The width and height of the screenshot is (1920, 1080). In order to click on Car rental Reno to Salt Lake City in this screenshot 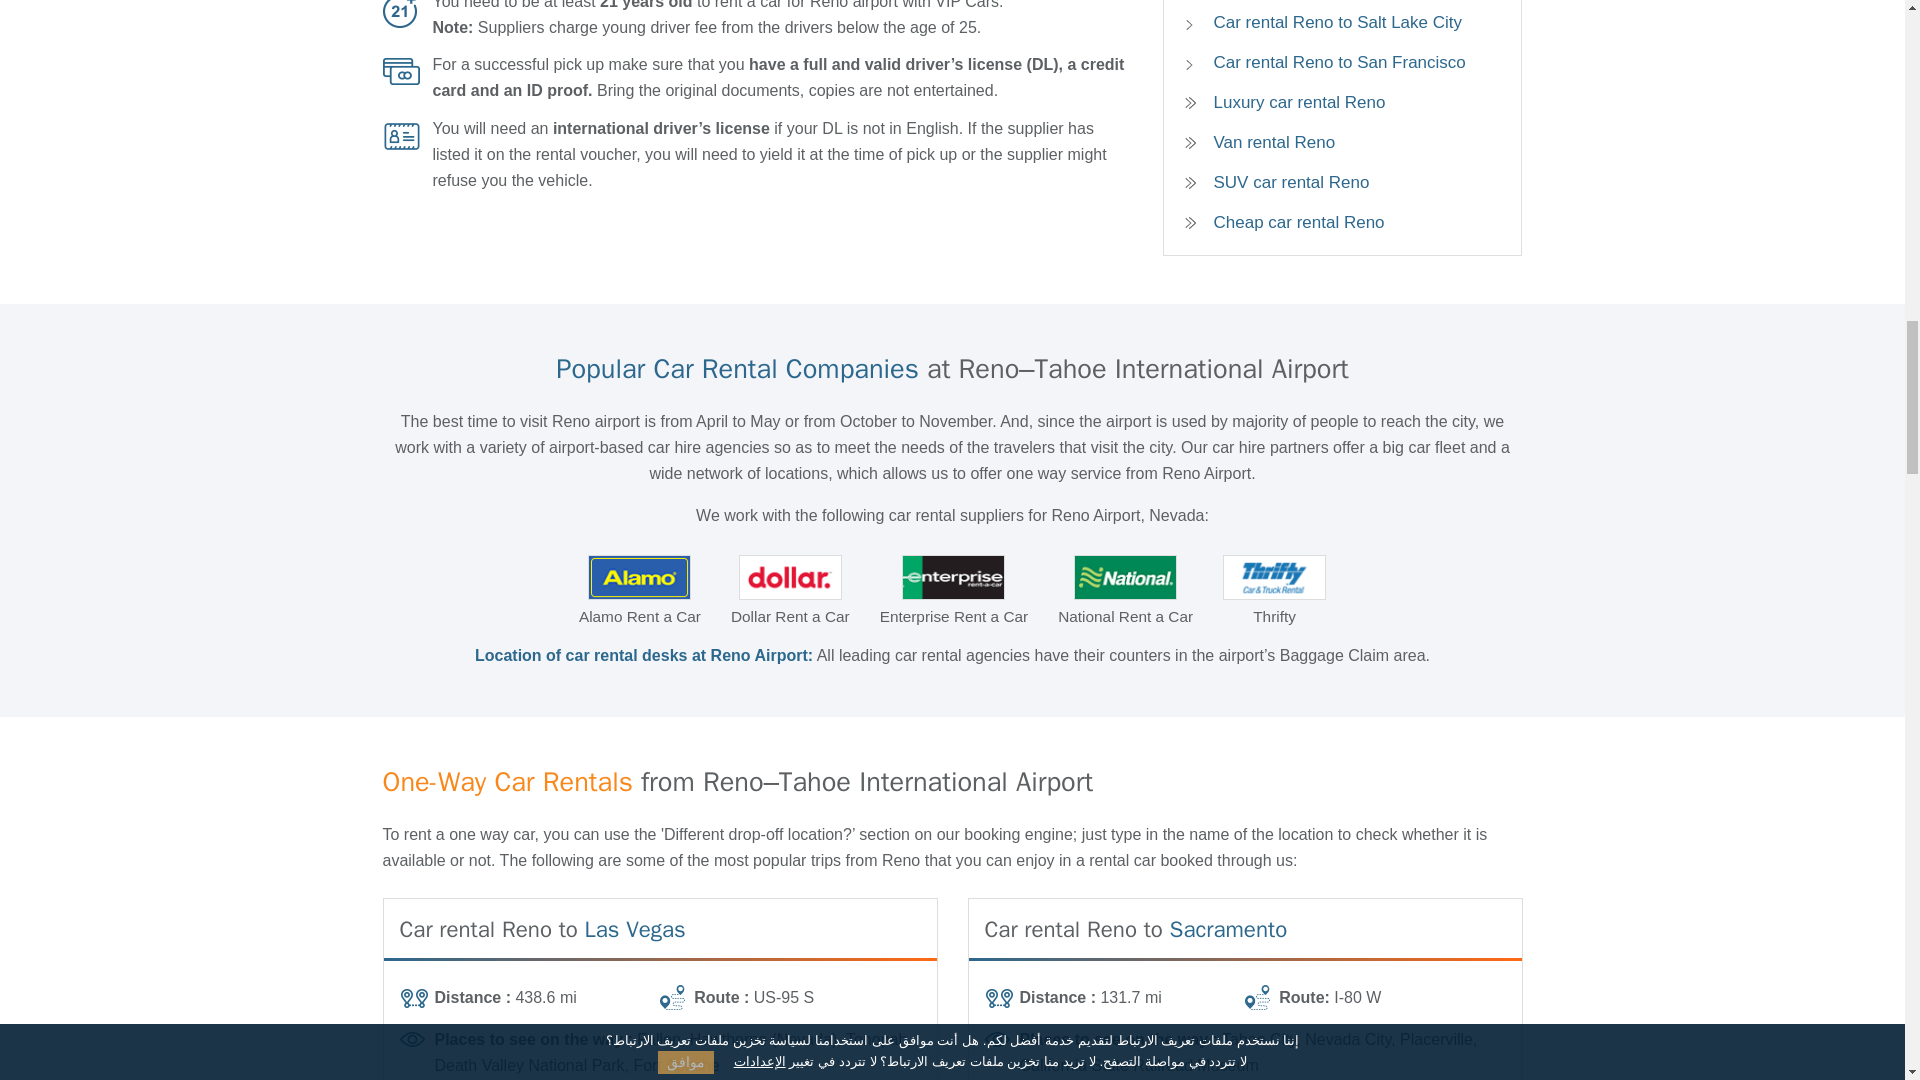, I will do `click(1331, 22)`.